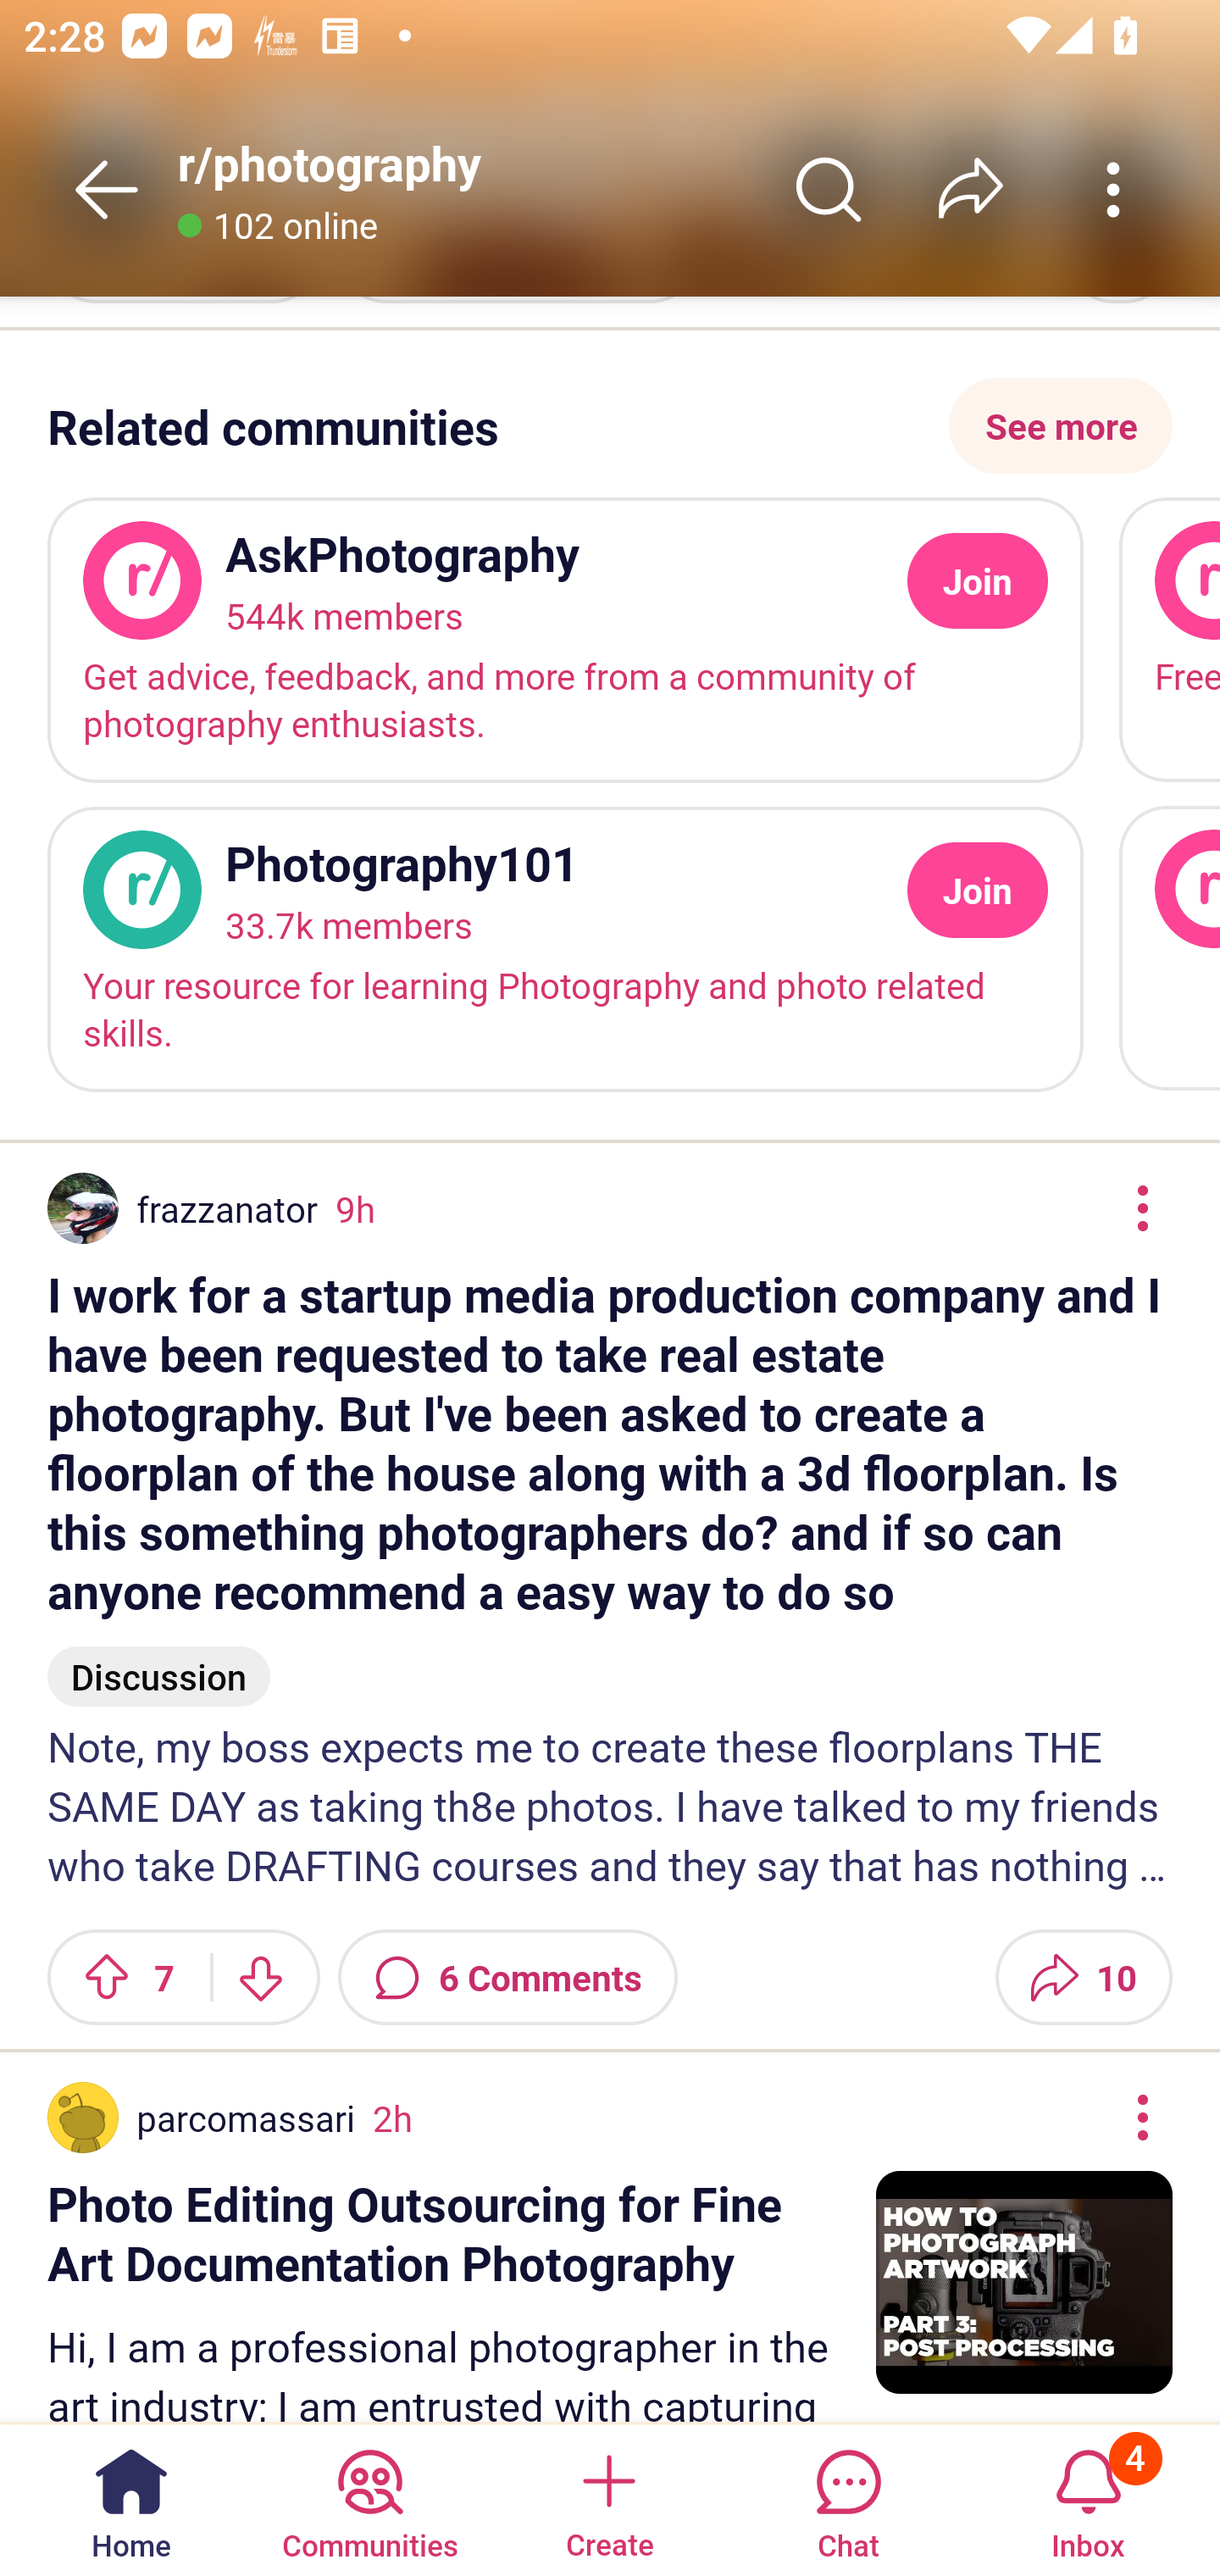 This screenshot has height=2576, width=1220. Describe the element at coordinates (159, 1661) in the screenshot. I see `Discussion` at that location.